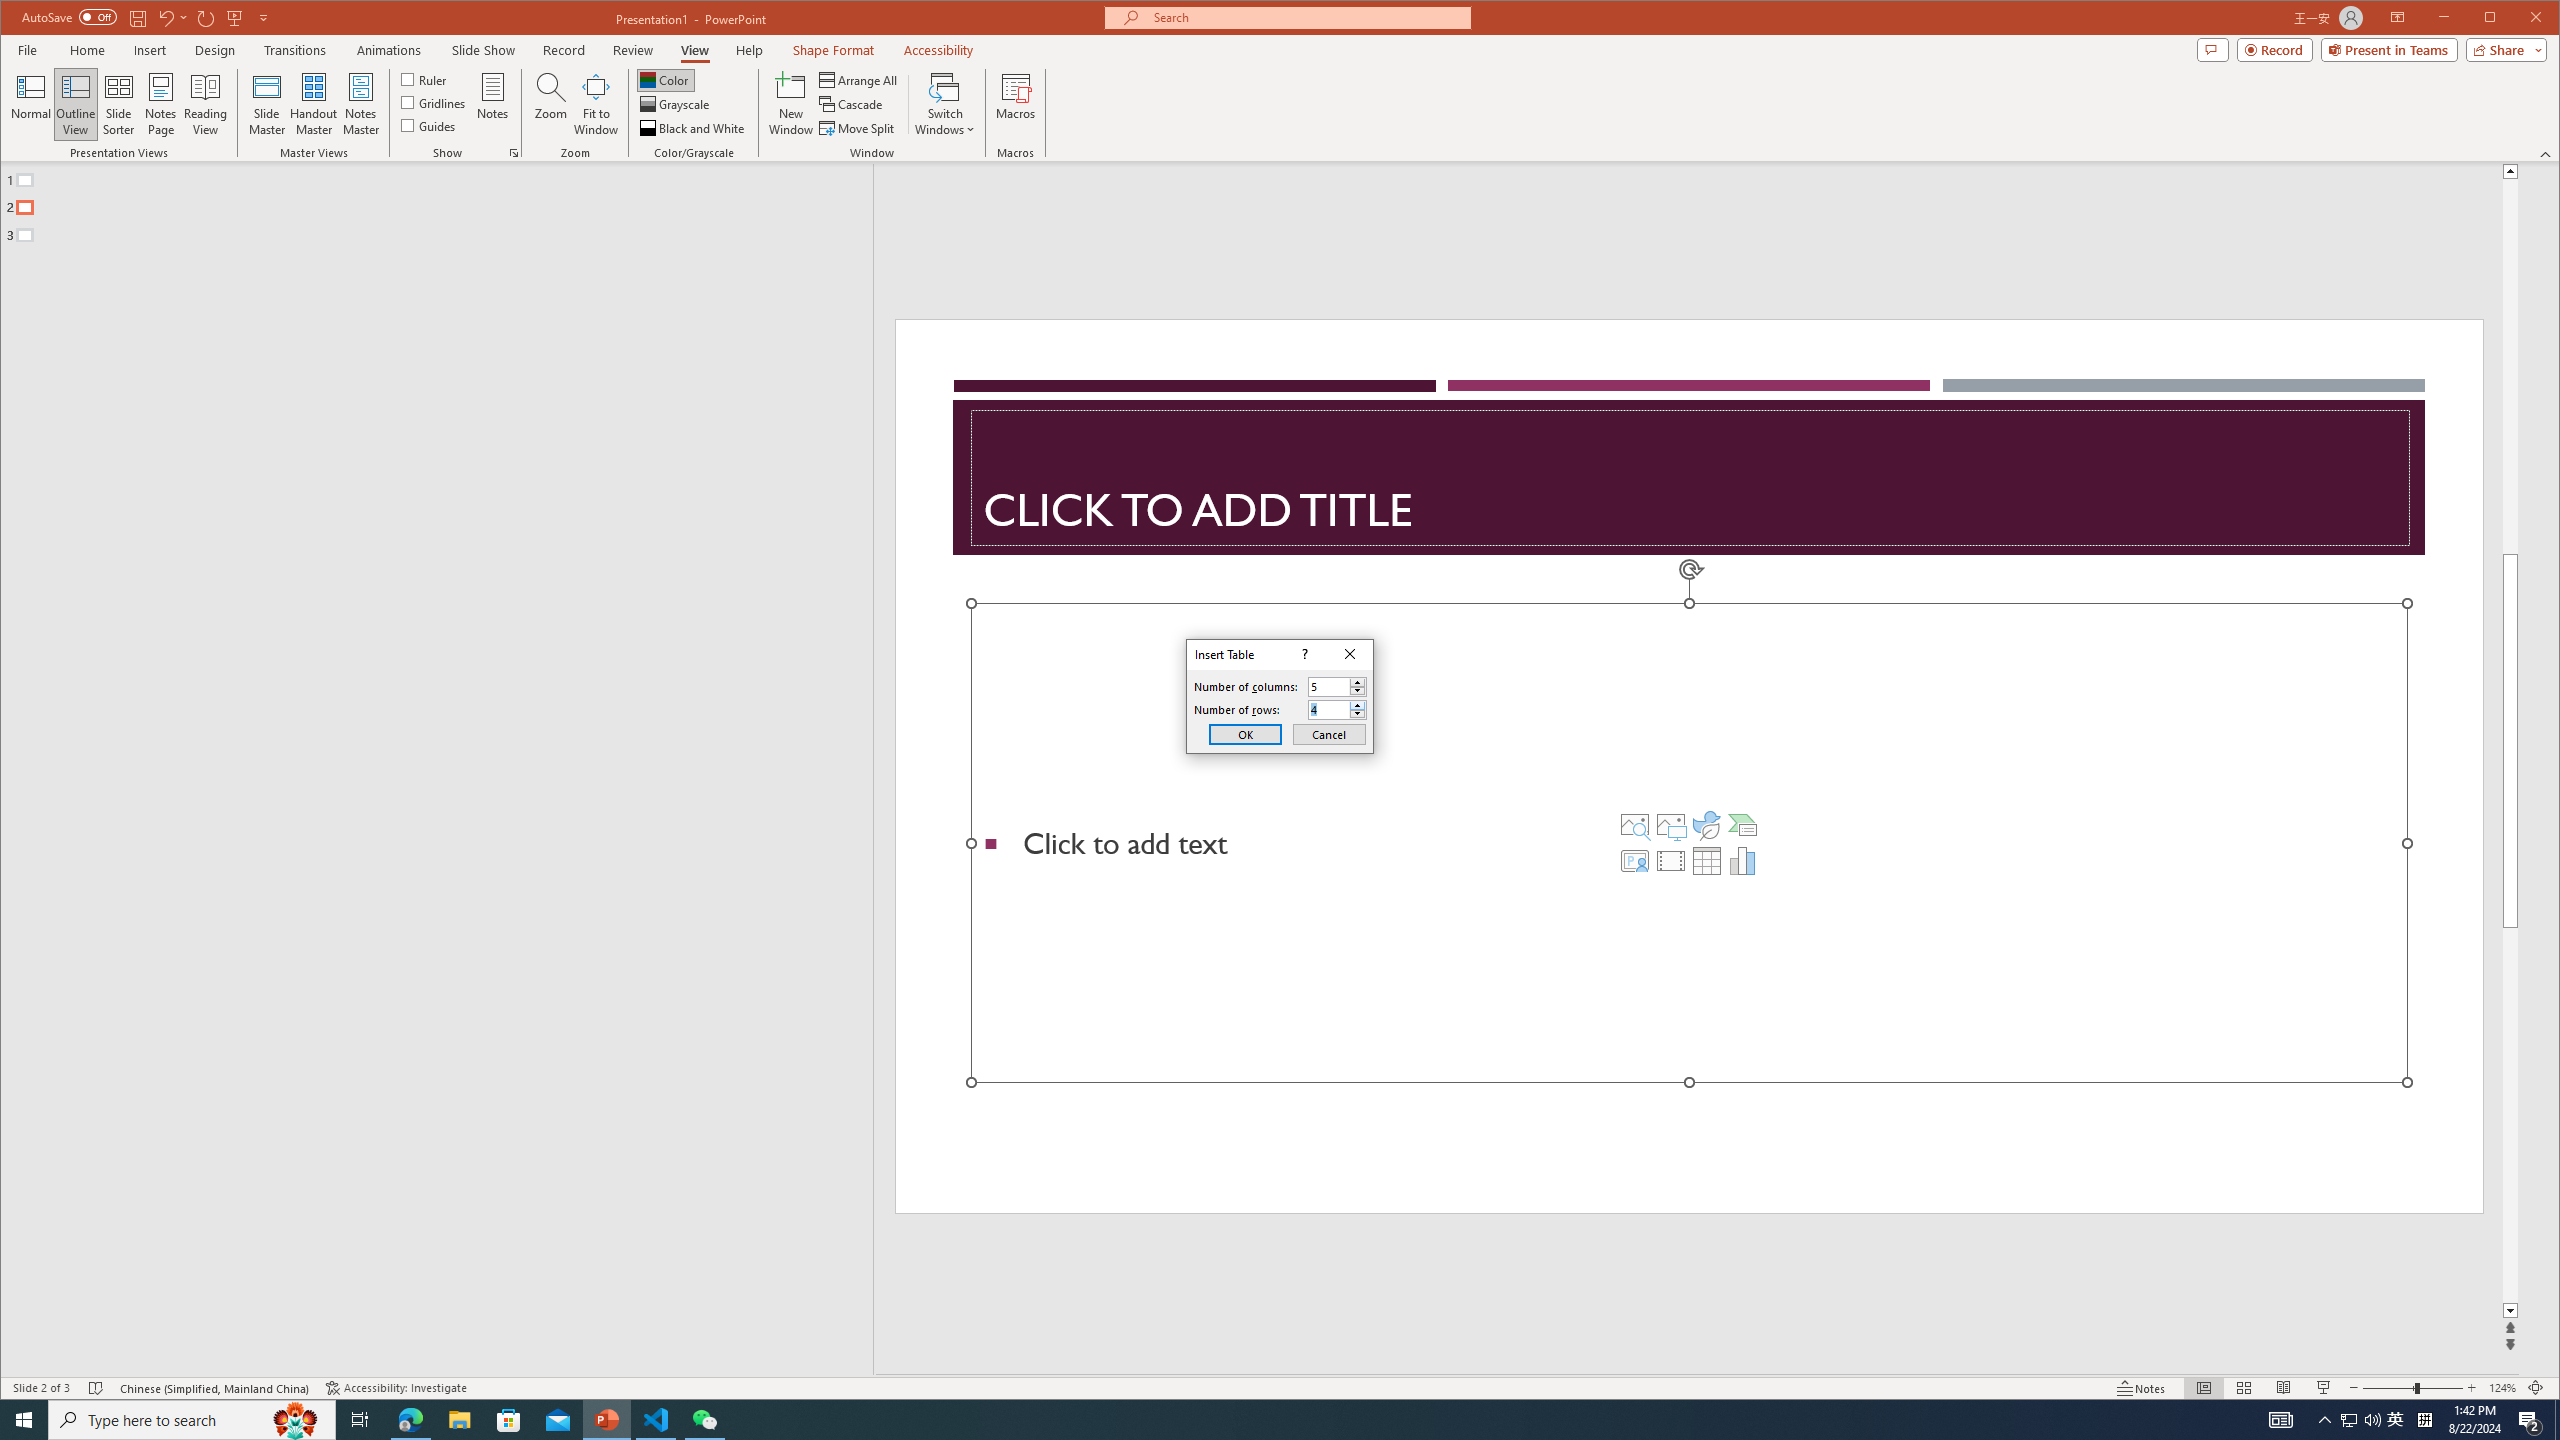 Image resolution: width=2560 pixels, height=1440 pixels. I want to click on Number of columns, so click(1328, 686).